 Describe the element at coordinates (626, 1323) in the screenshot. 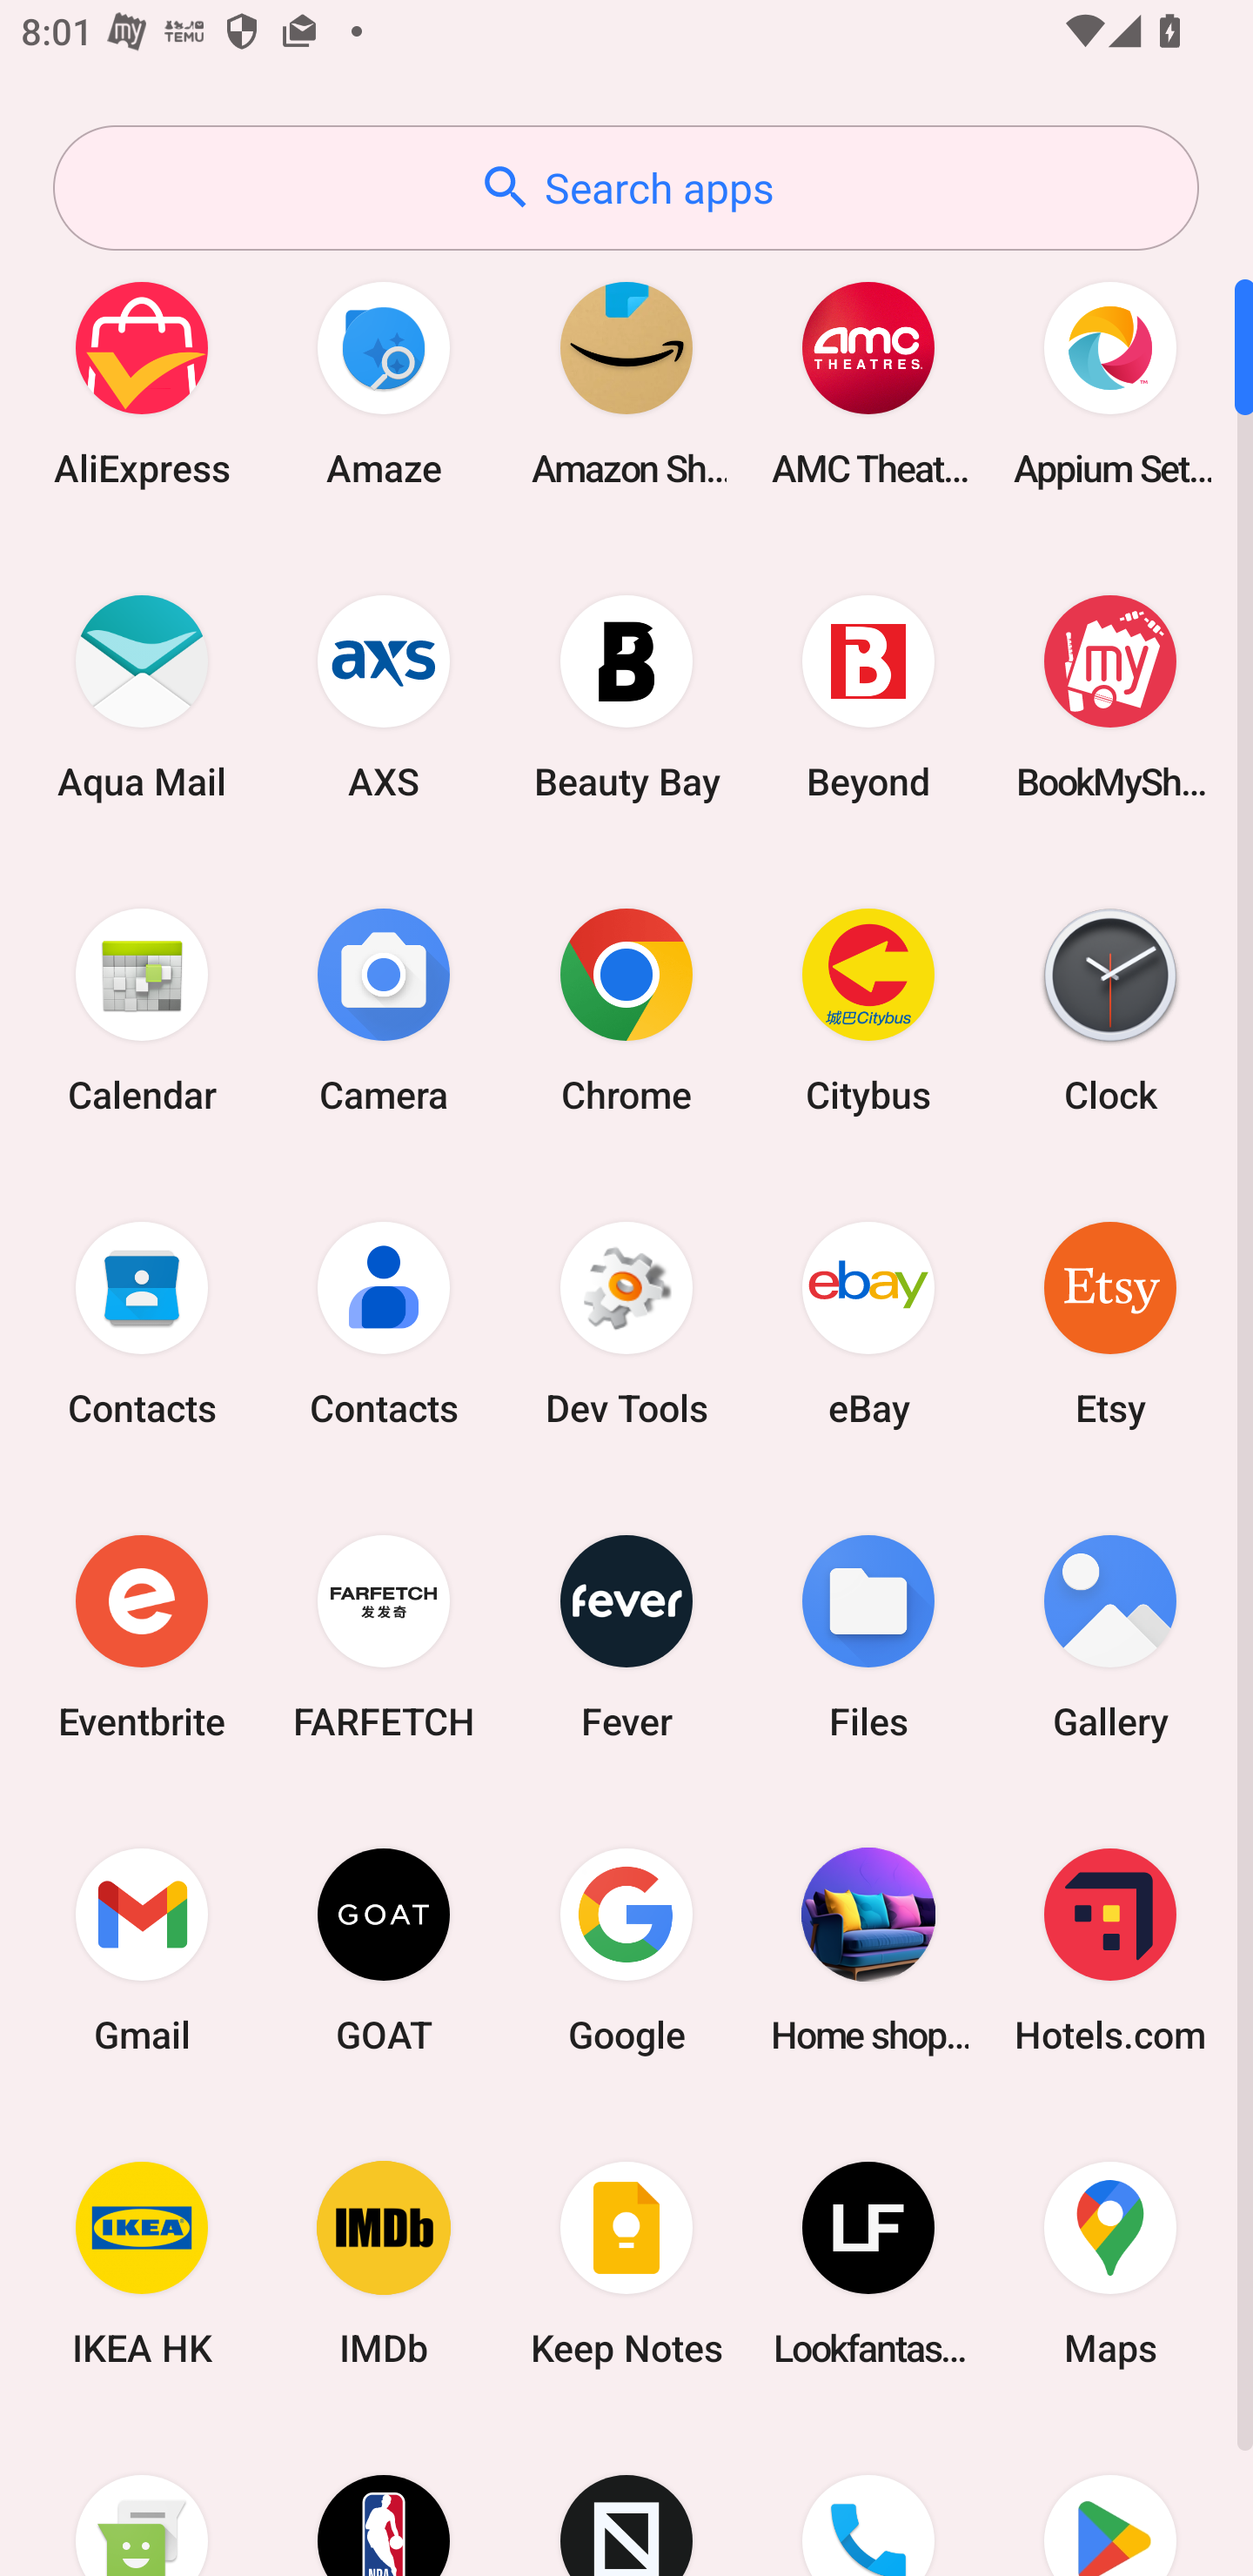

I see `Dev Tools` at that location.